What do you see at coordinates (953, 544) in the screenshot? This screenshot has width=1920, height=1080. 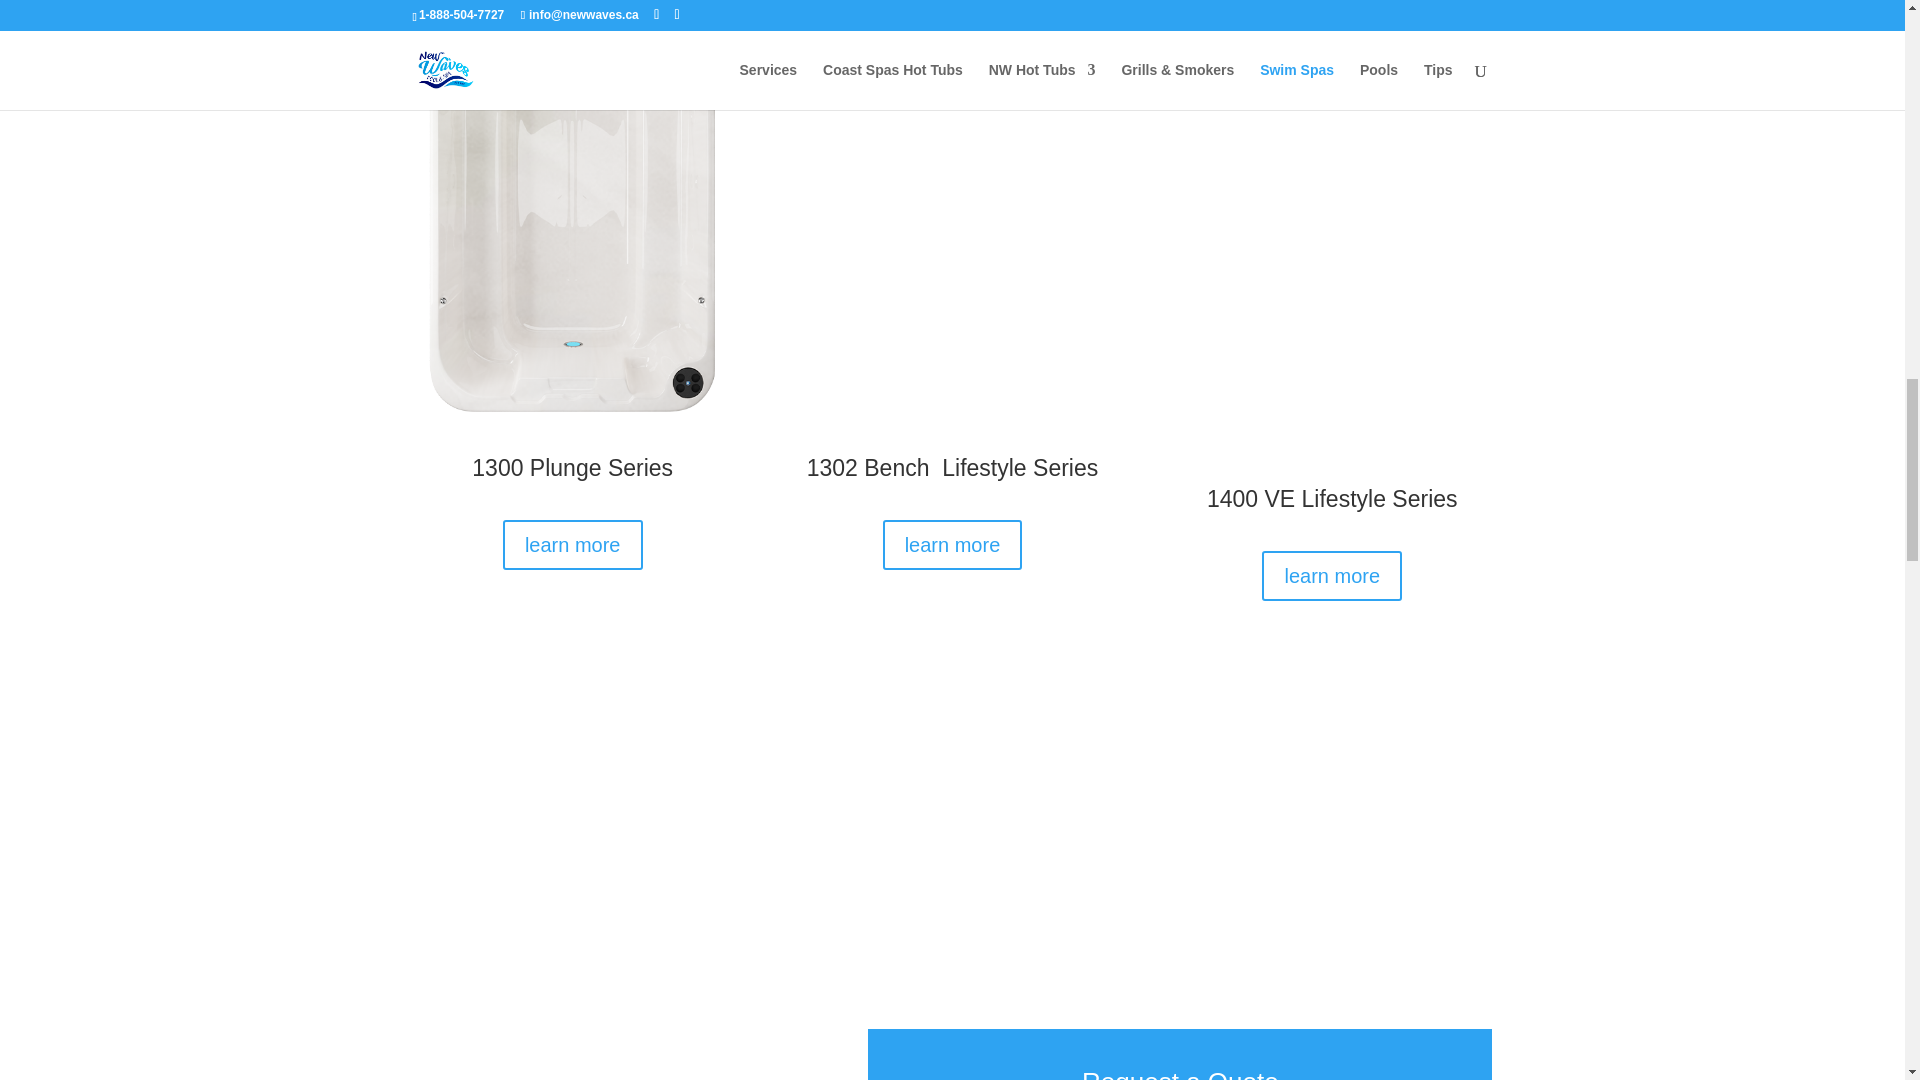 I see `learn more` at bounding box center [953, 544].